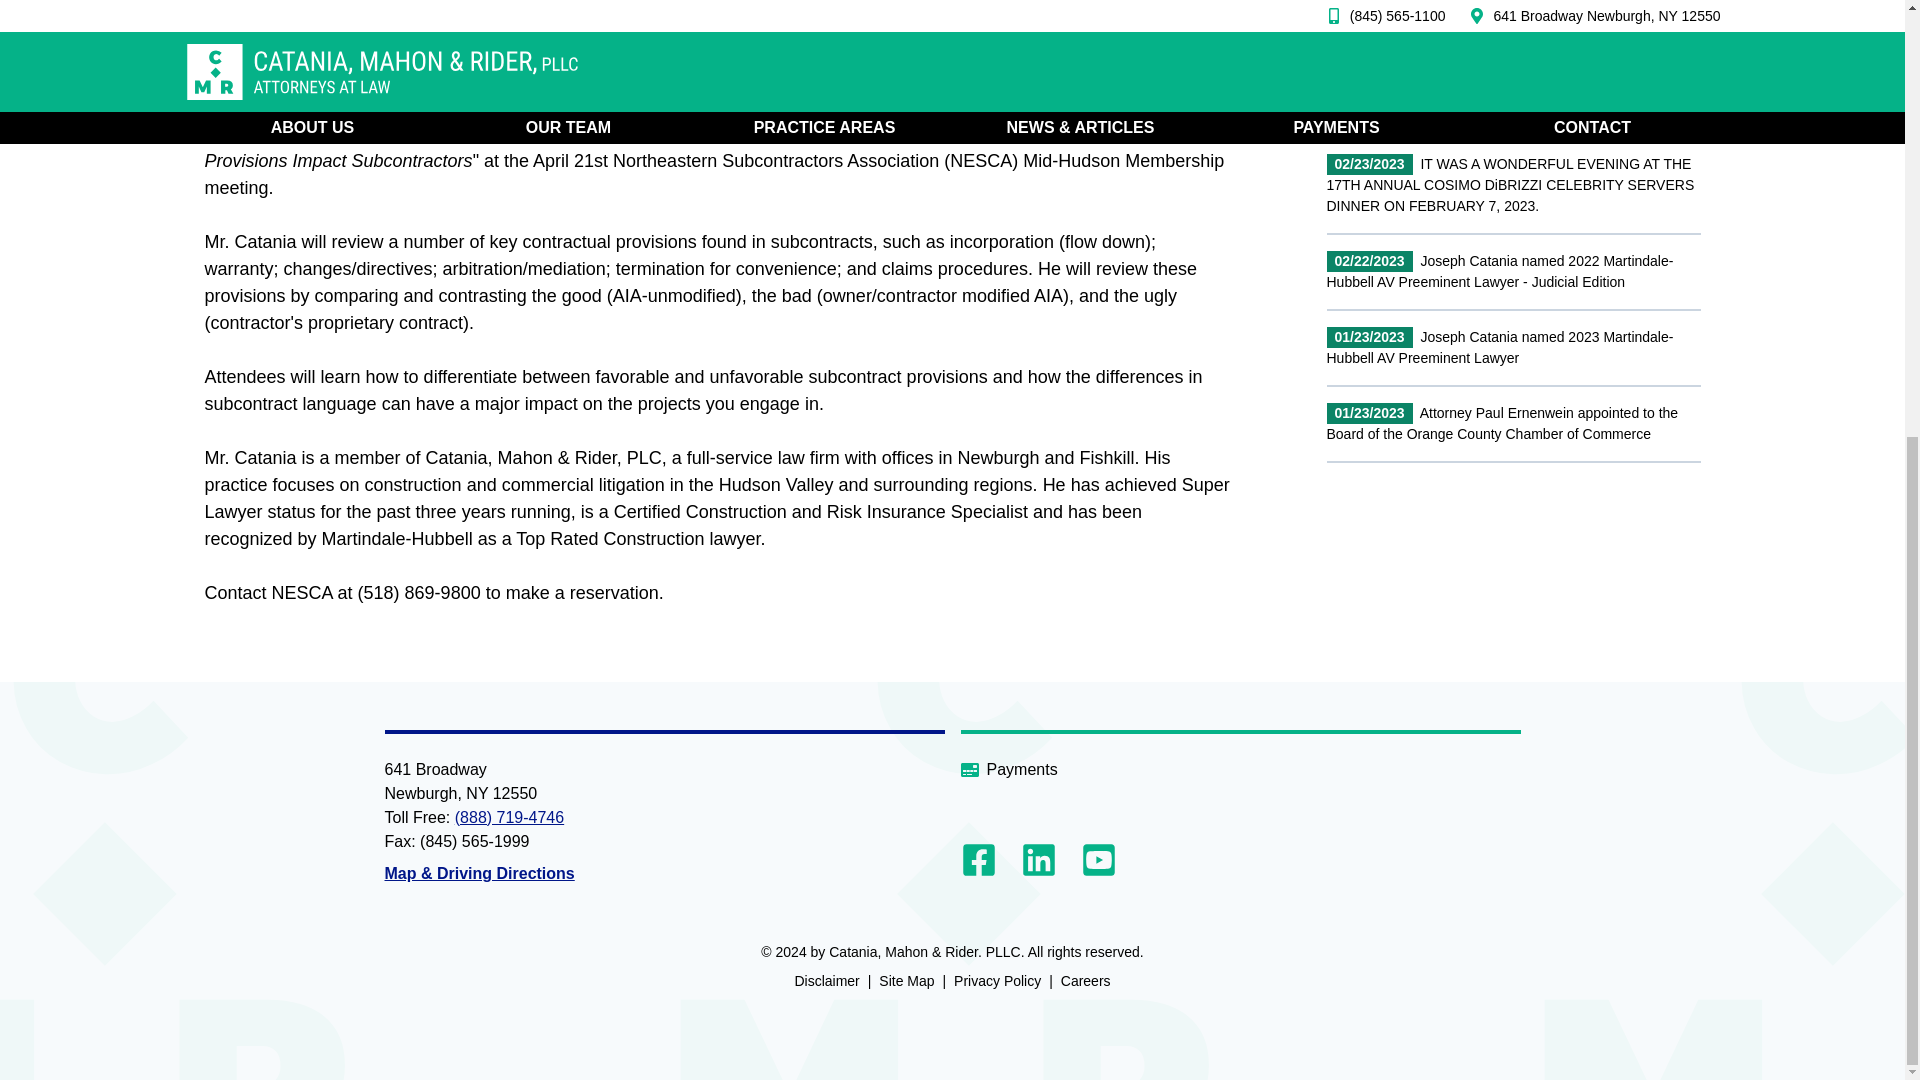 The height and width of the screenshot is (1080, 1920). What do you see at coordinates (1240, 768) in the screenshot?
I see `Payments` at bounding box center [1240, 768].